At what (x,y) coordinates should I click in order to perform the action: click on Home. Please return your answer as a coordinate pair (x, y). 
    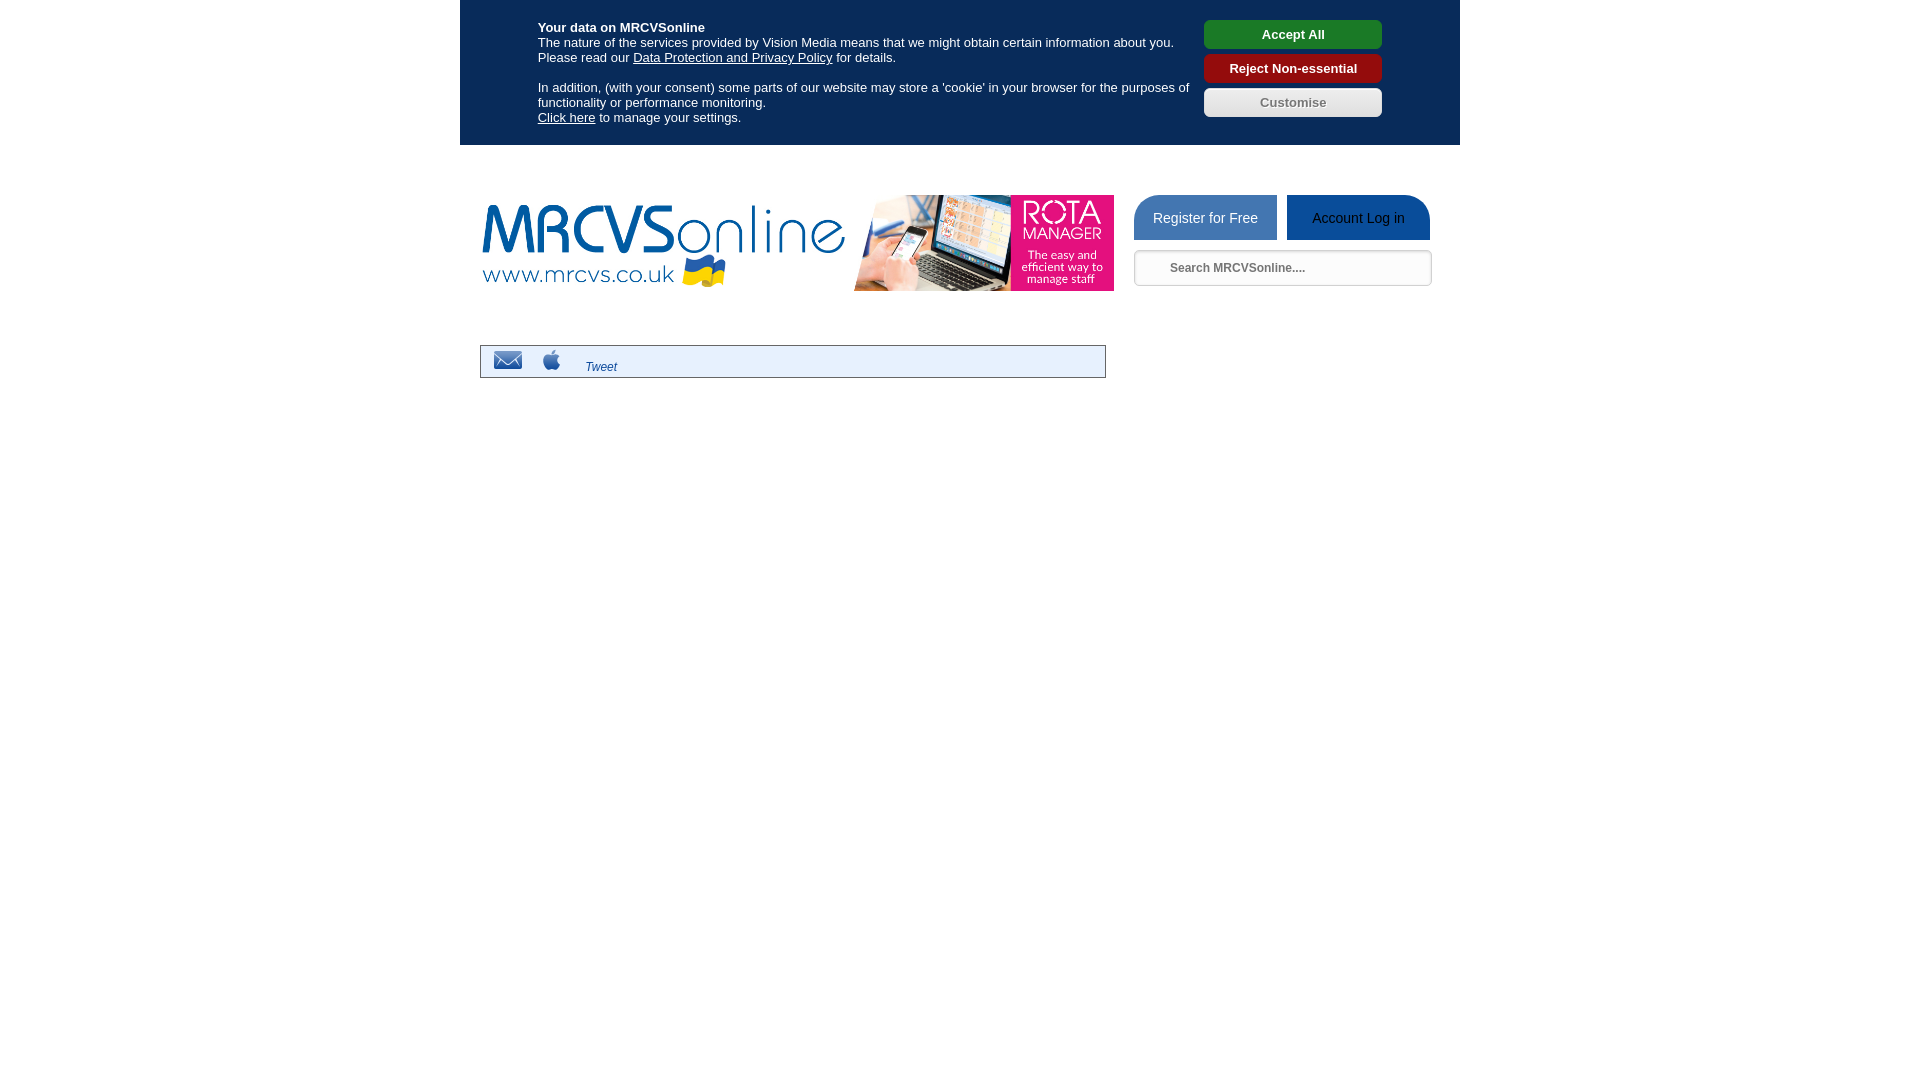
    Looking at the image, I should click on (500, 156).